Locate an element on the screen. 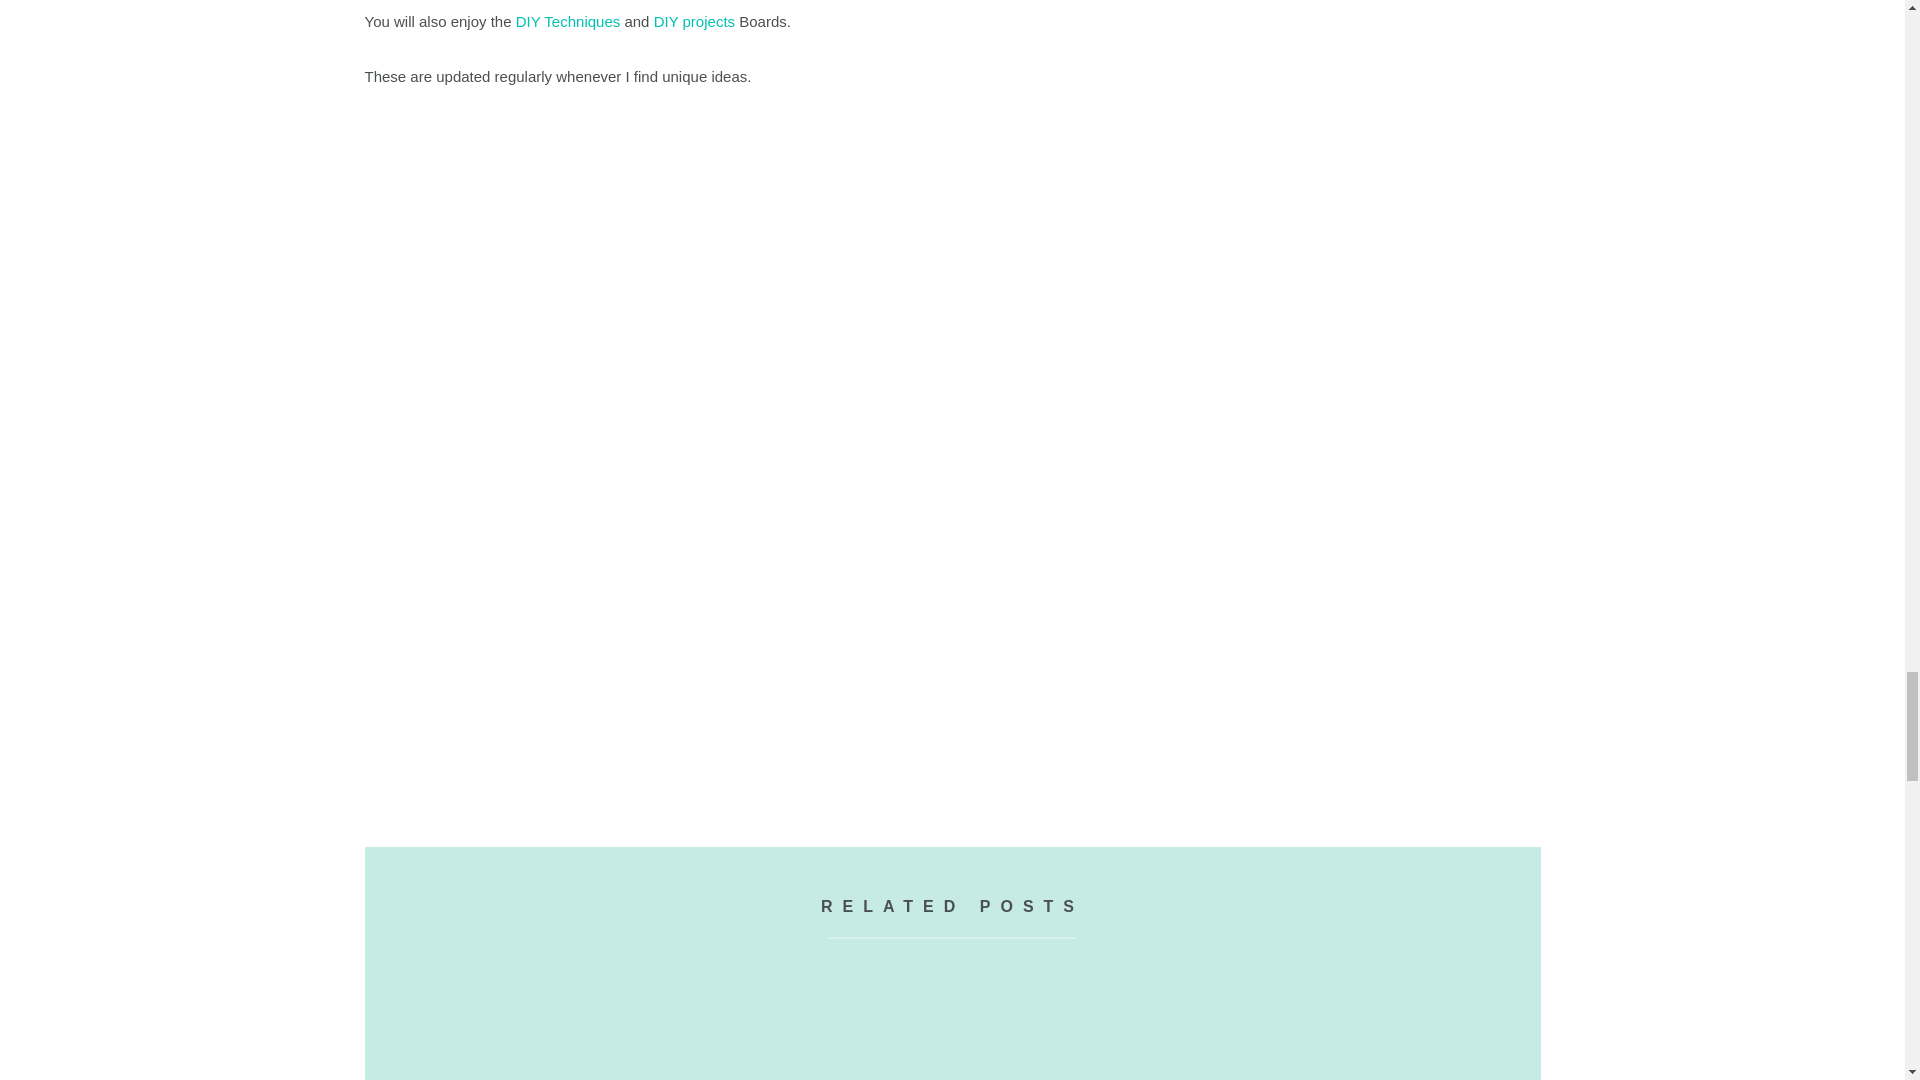  DIY projects is located at coordinates (694, 21).